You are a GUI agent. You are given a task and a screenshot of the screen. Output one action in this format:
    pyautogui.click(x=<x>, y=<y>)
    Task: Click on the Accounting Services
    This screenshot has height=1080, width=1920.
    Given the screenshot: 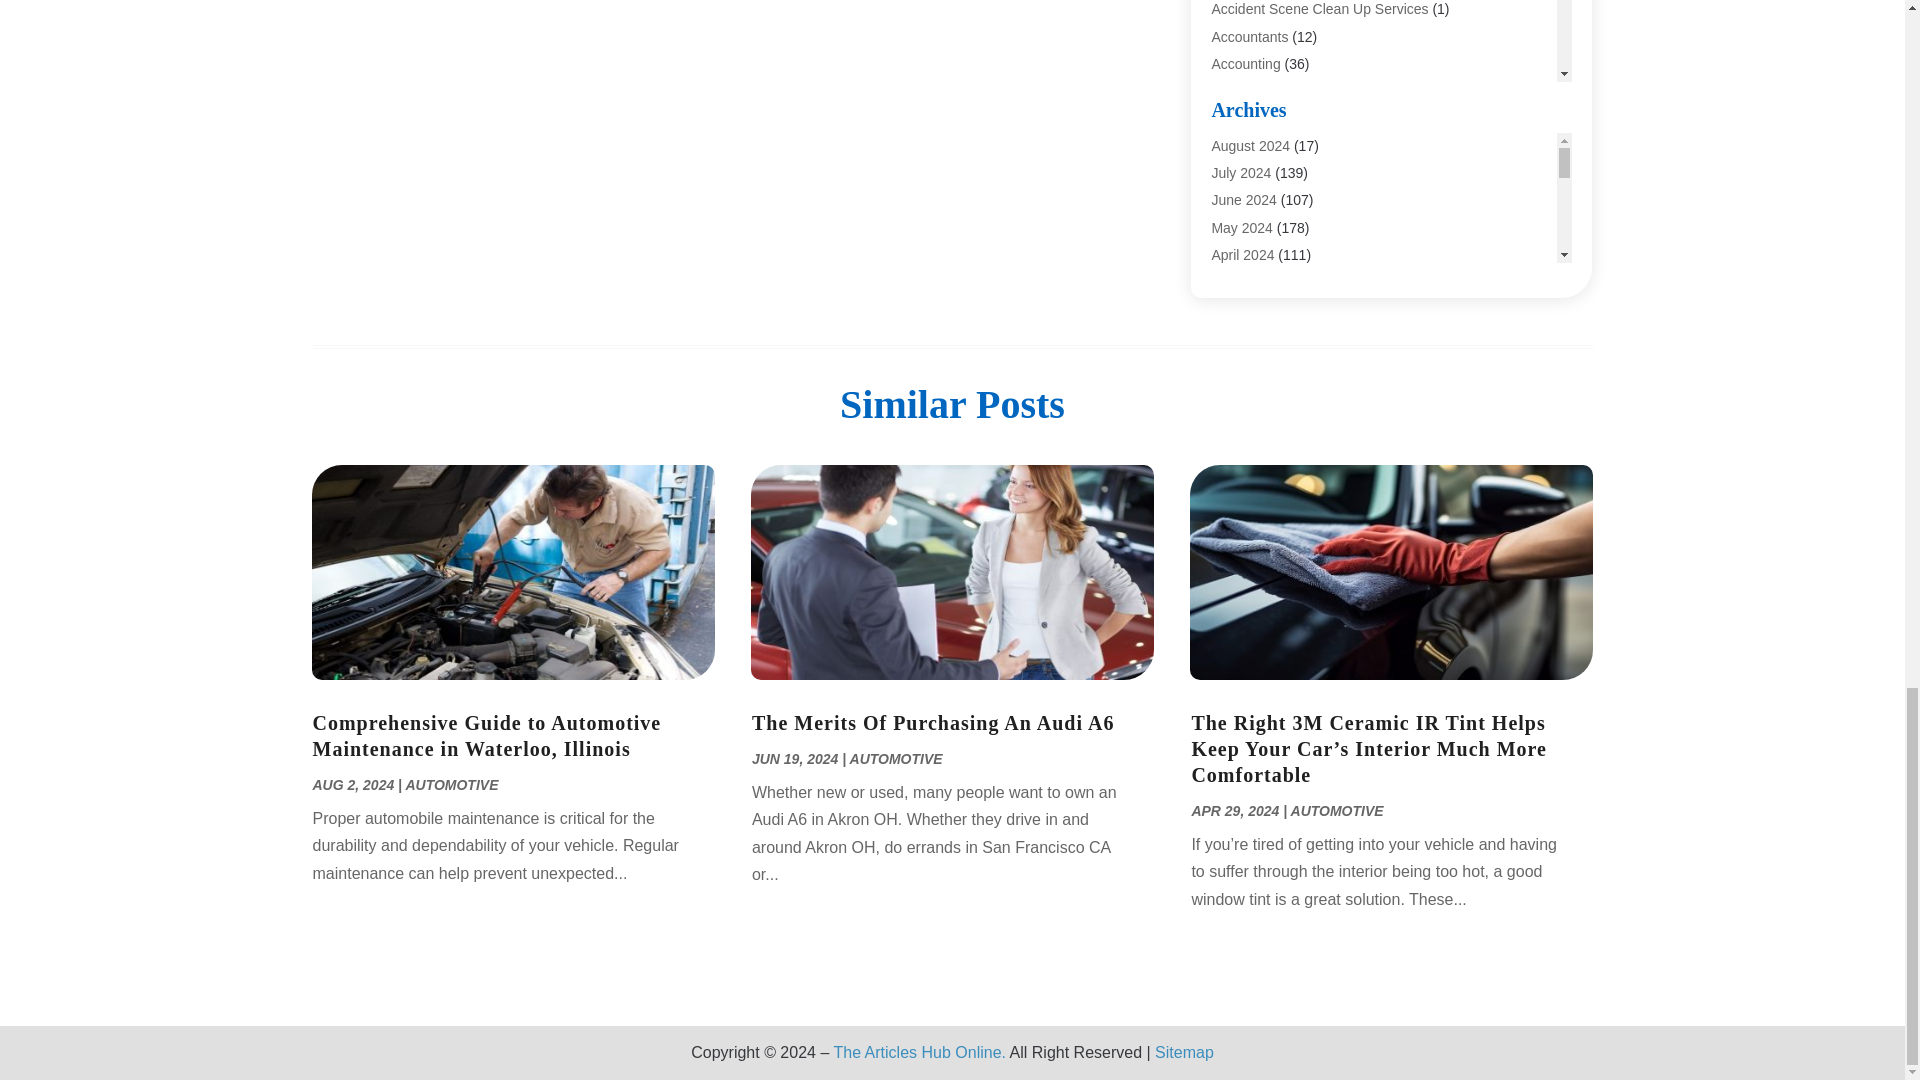 What is the action you would take?
    pyautogui.click(x=1274, y=91)
    